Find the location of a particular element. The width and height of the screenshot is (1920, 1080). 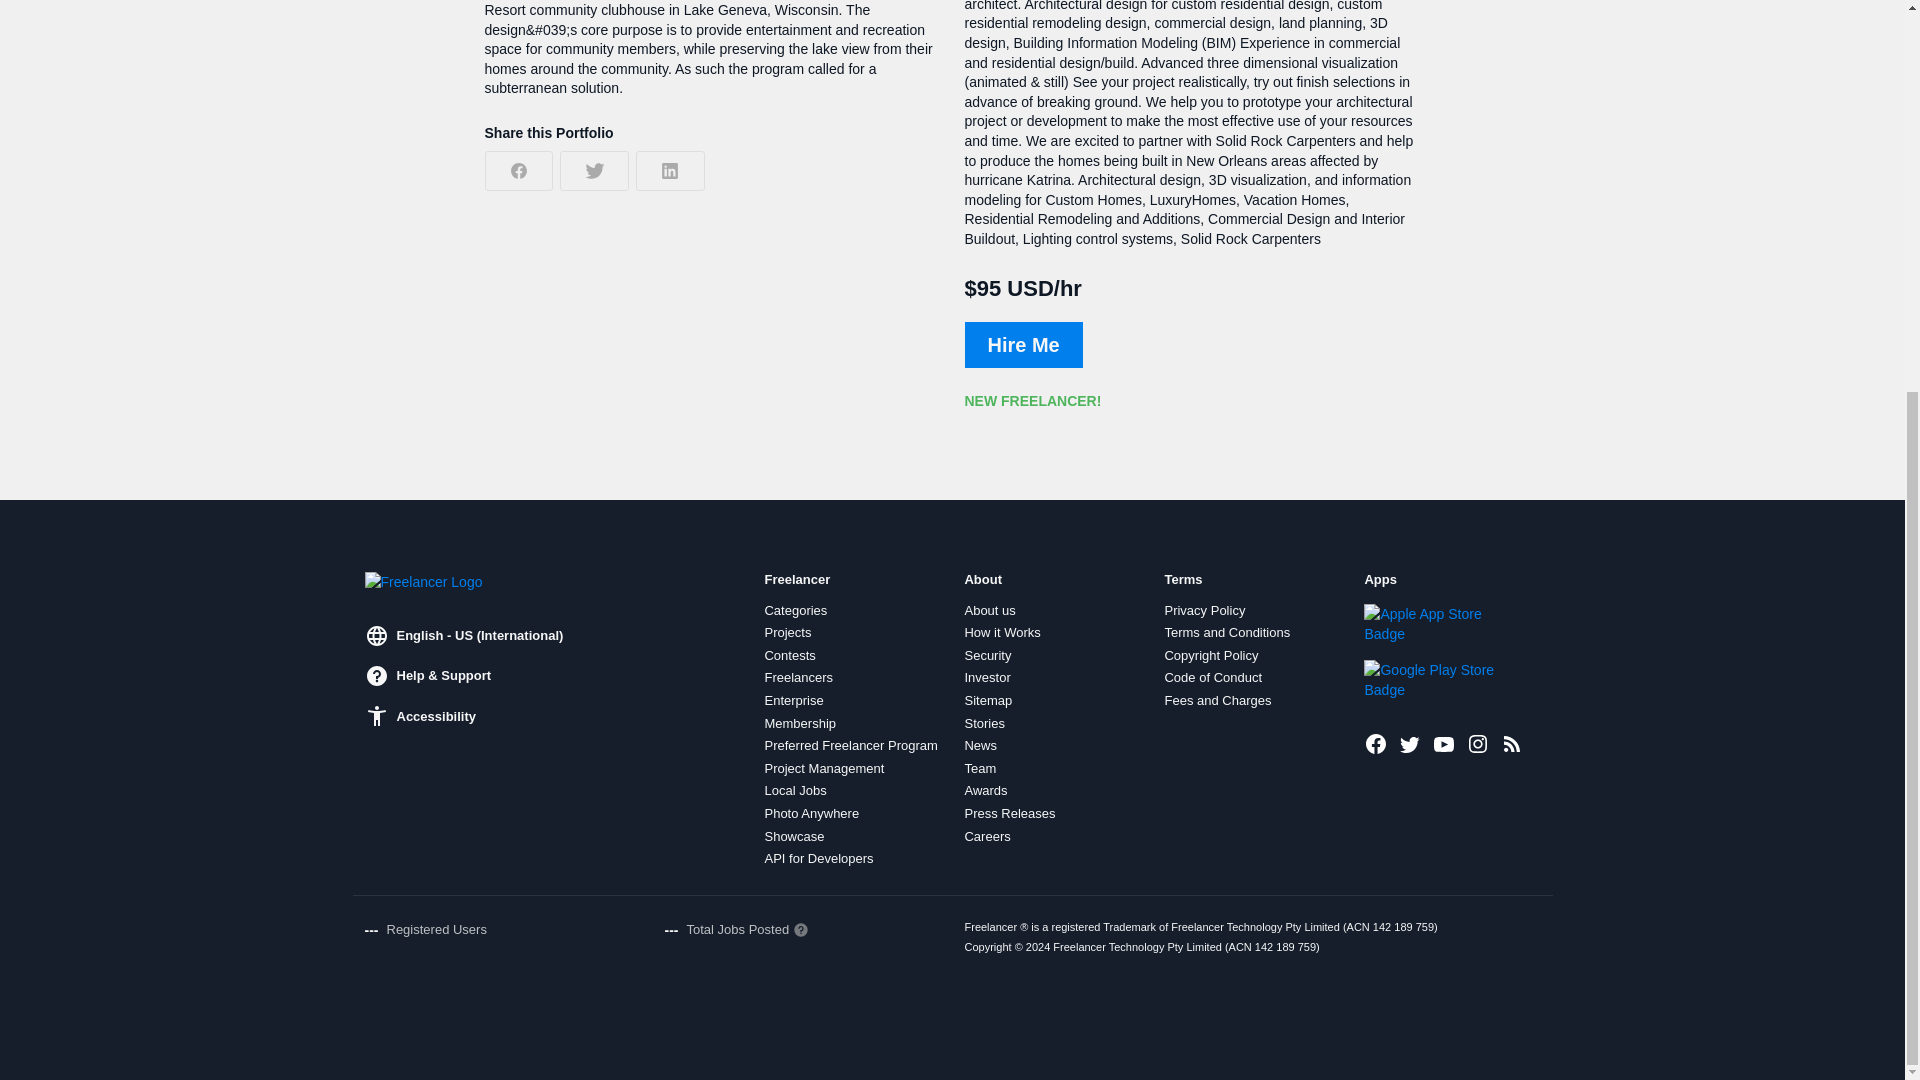

Share on Twitter is located at coordinates (594, 171).